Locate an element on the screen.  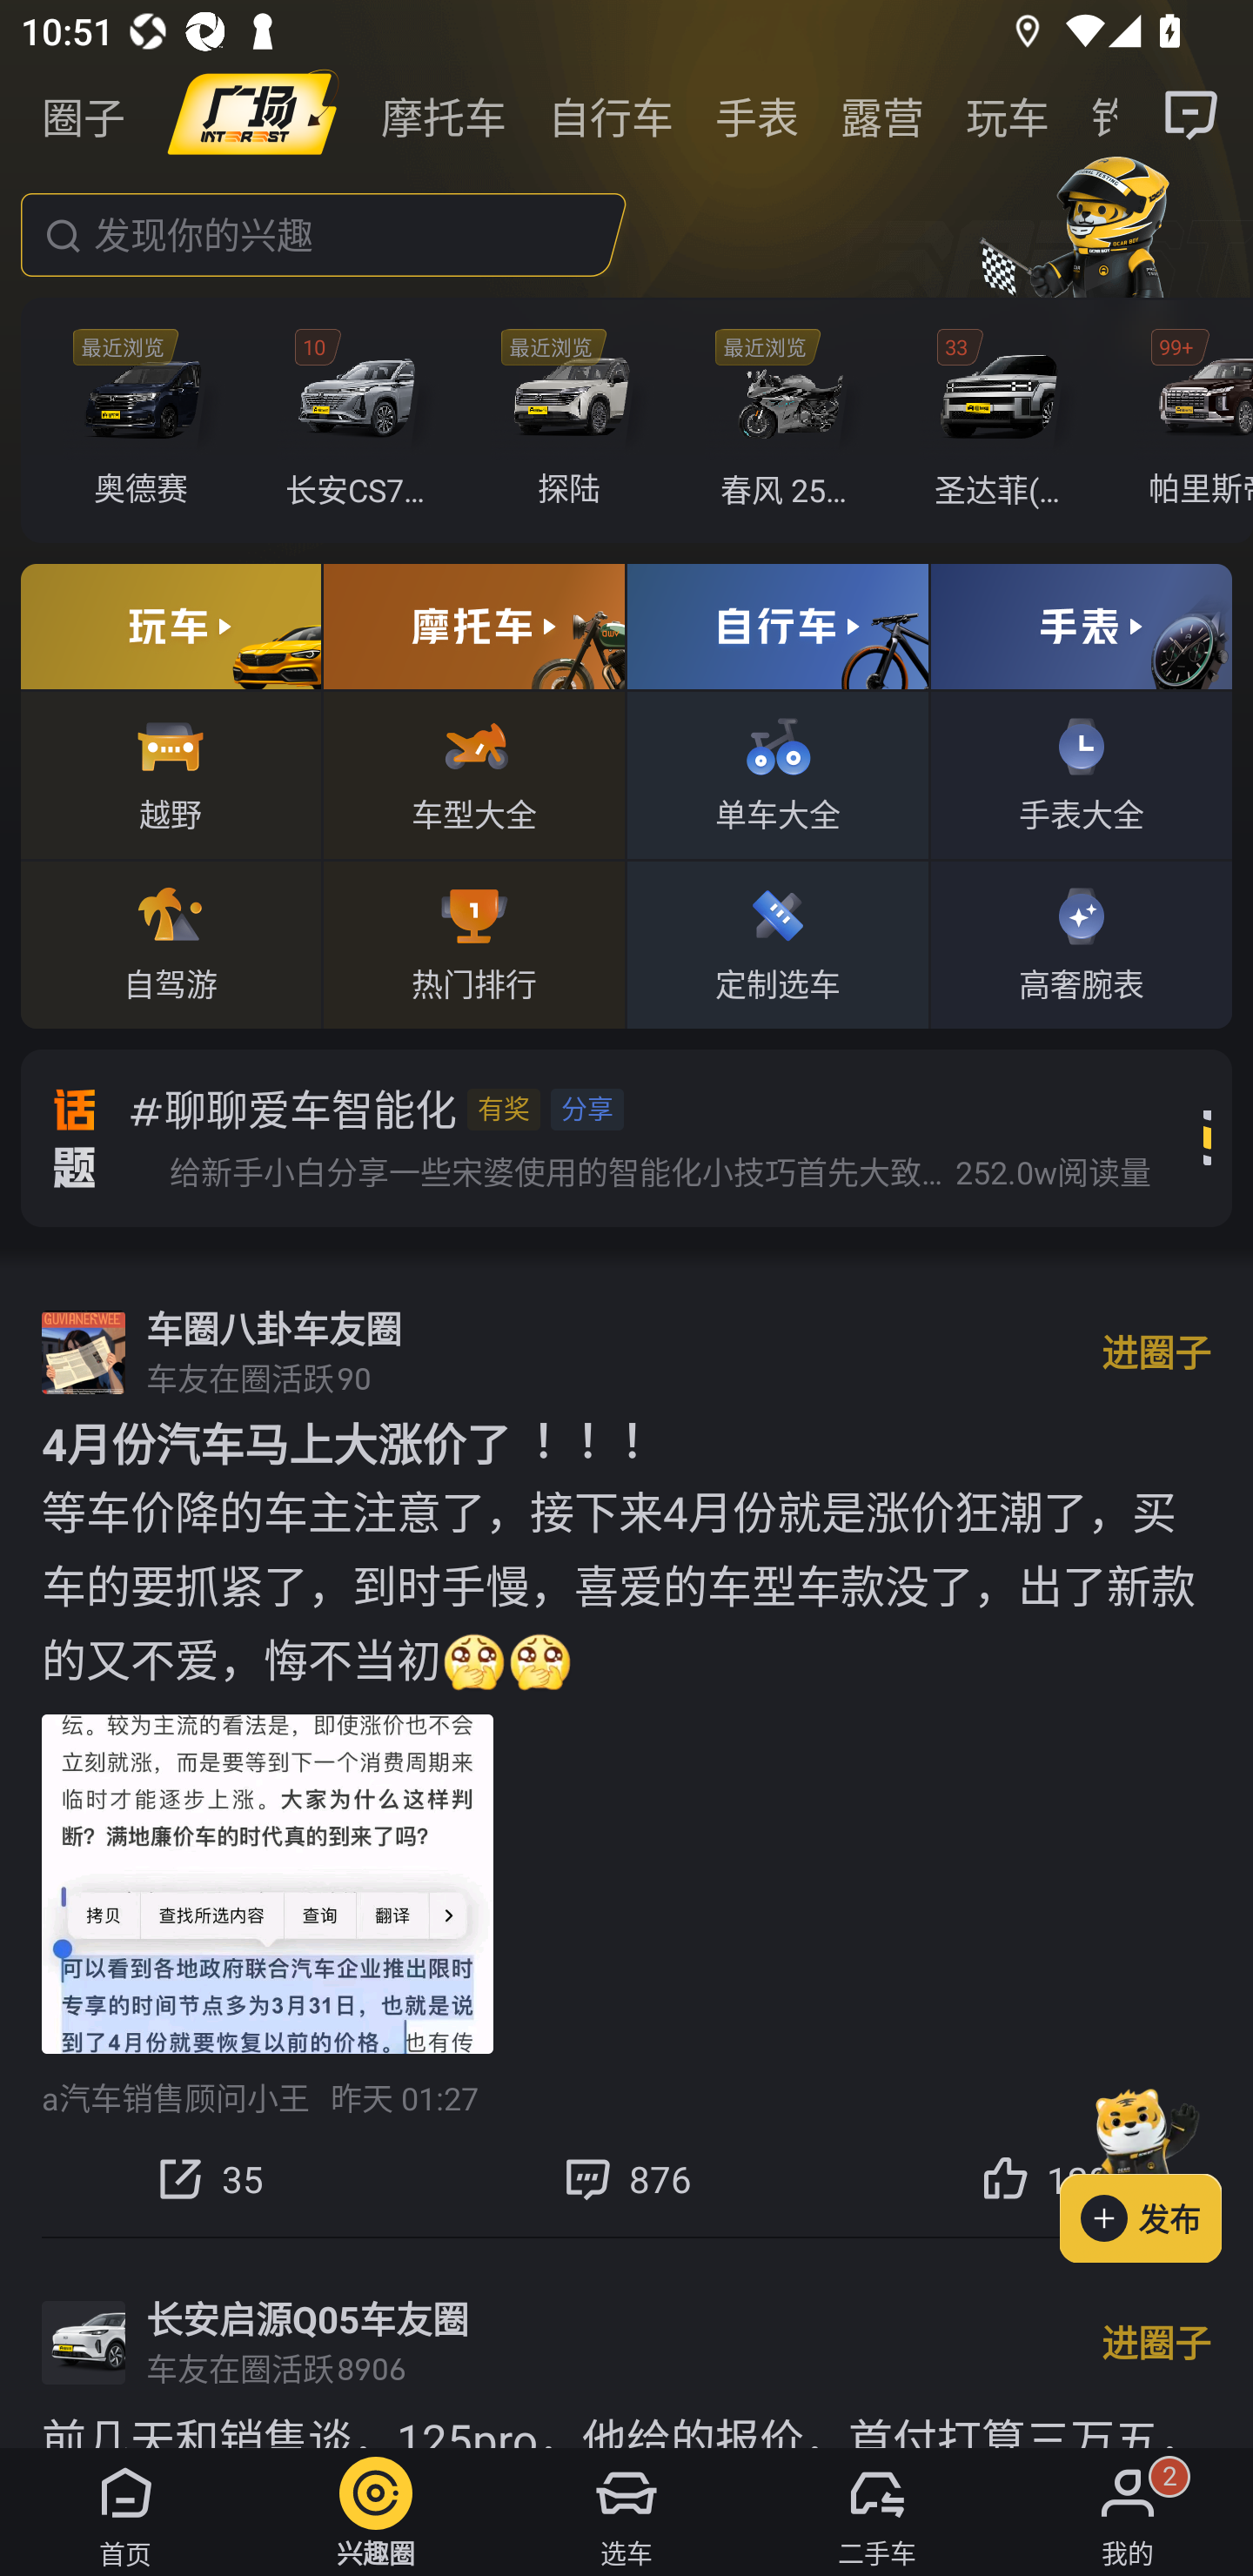
定制选车 is located at coordinates (778, 943).